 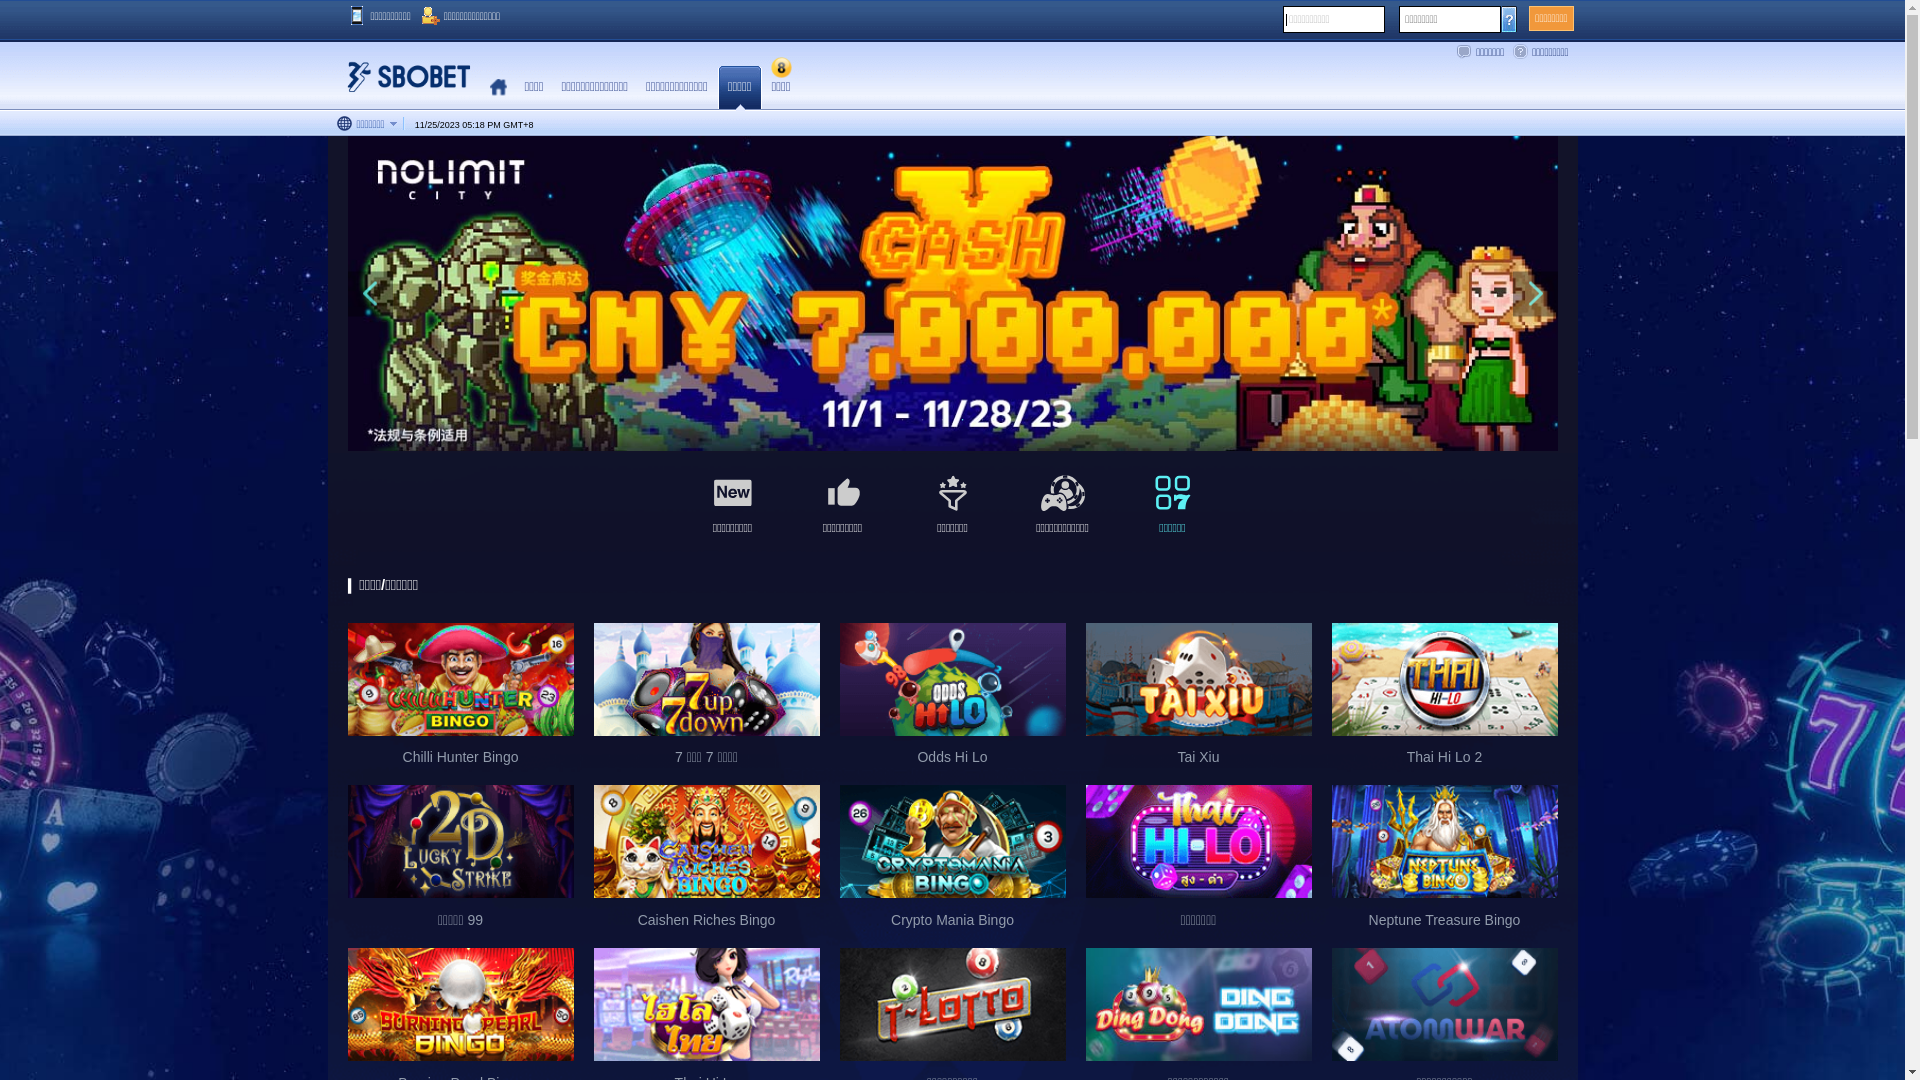 What do you see at coordinates (953, 864) in the screenshot?
I see `Crypto Mania Bingo` at bounding box center [953, 864].